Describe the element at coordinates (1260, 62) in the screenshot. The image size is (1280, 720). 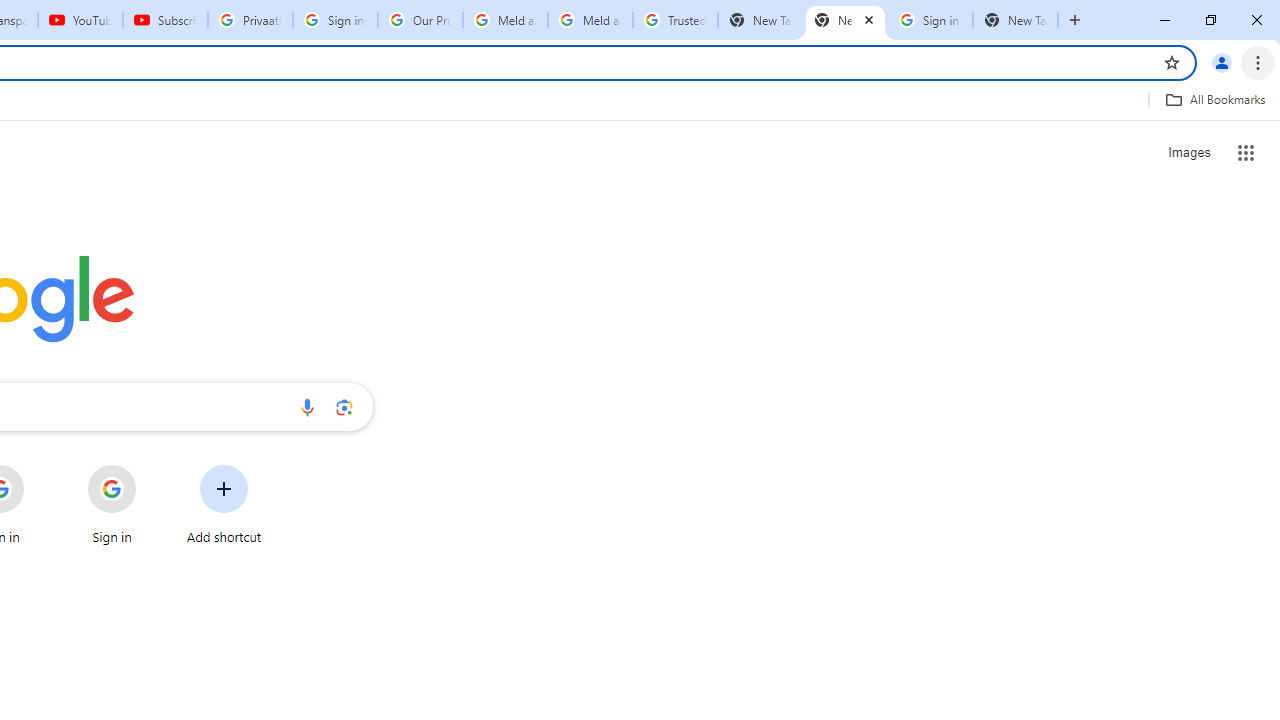
I see `Chrome` at that location.